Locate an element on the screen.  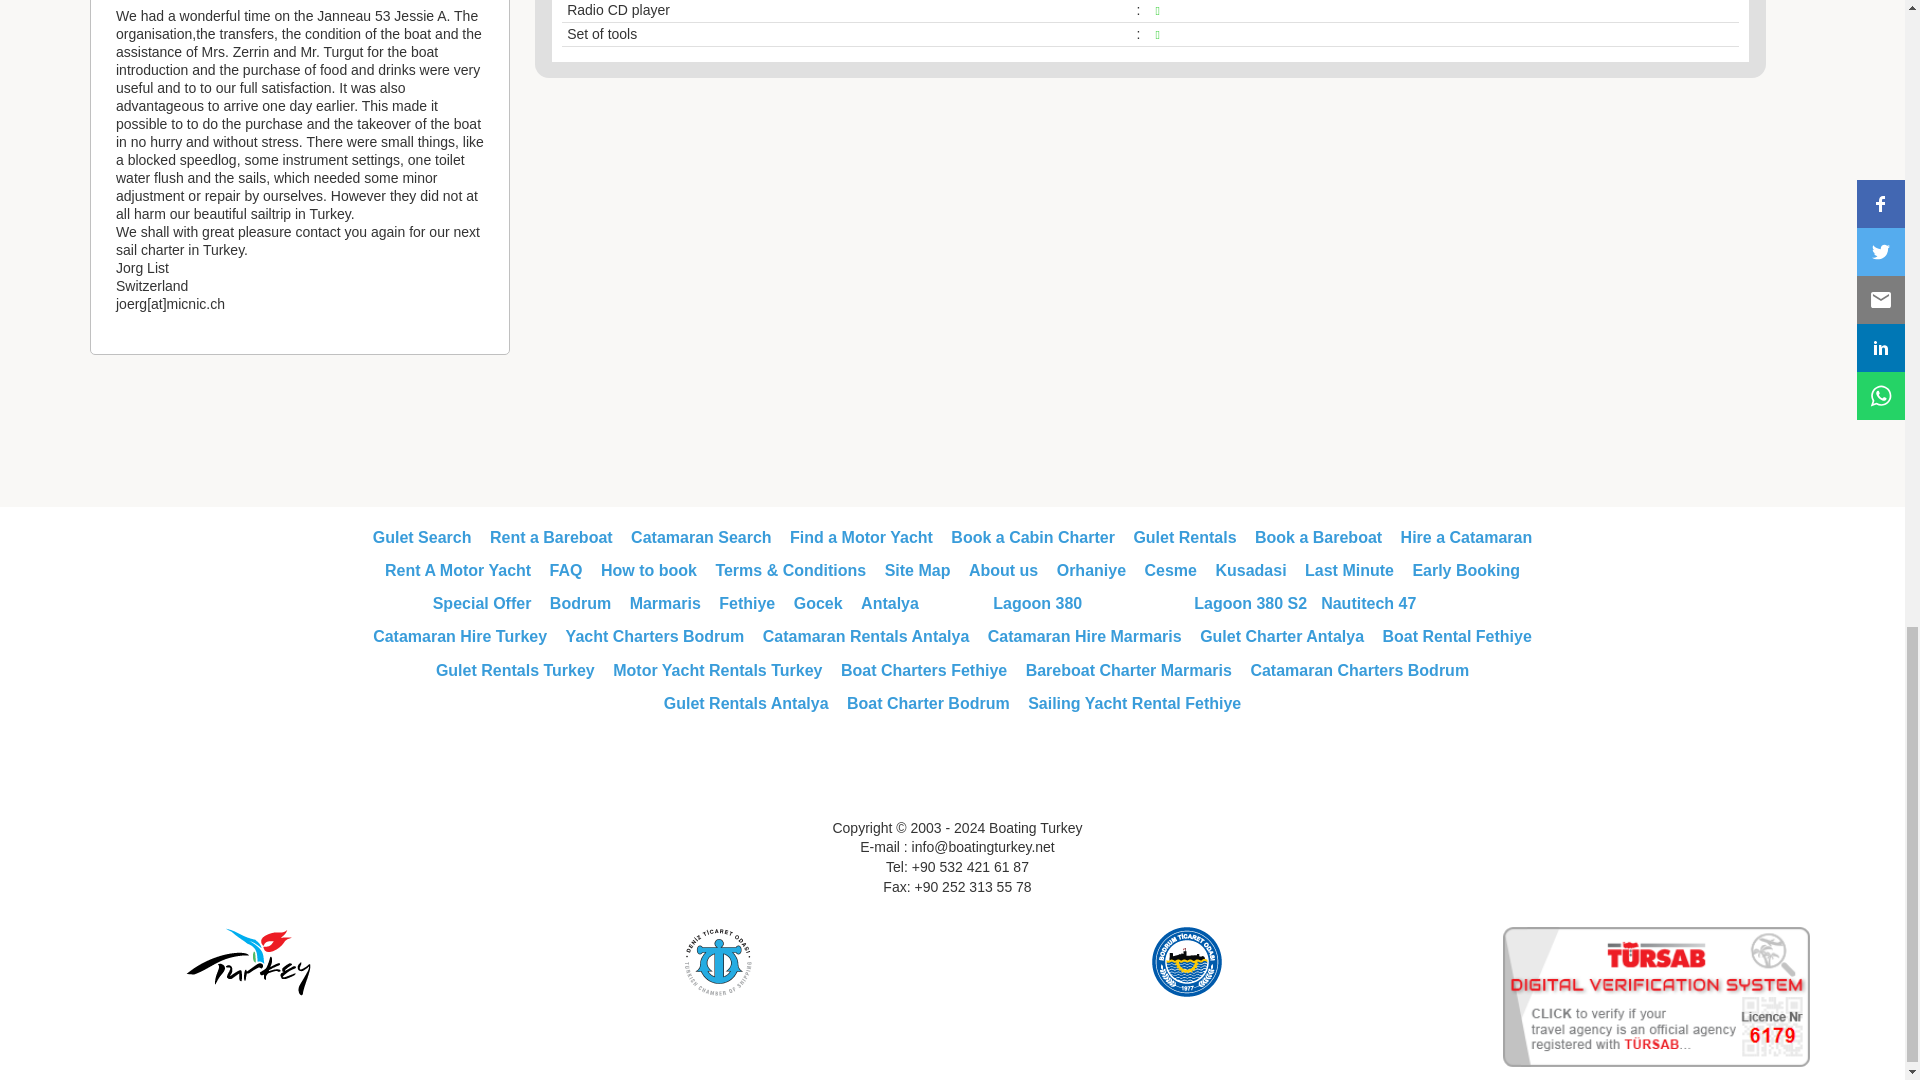
Book a Bareboat is located at coordinates (1318, 538).